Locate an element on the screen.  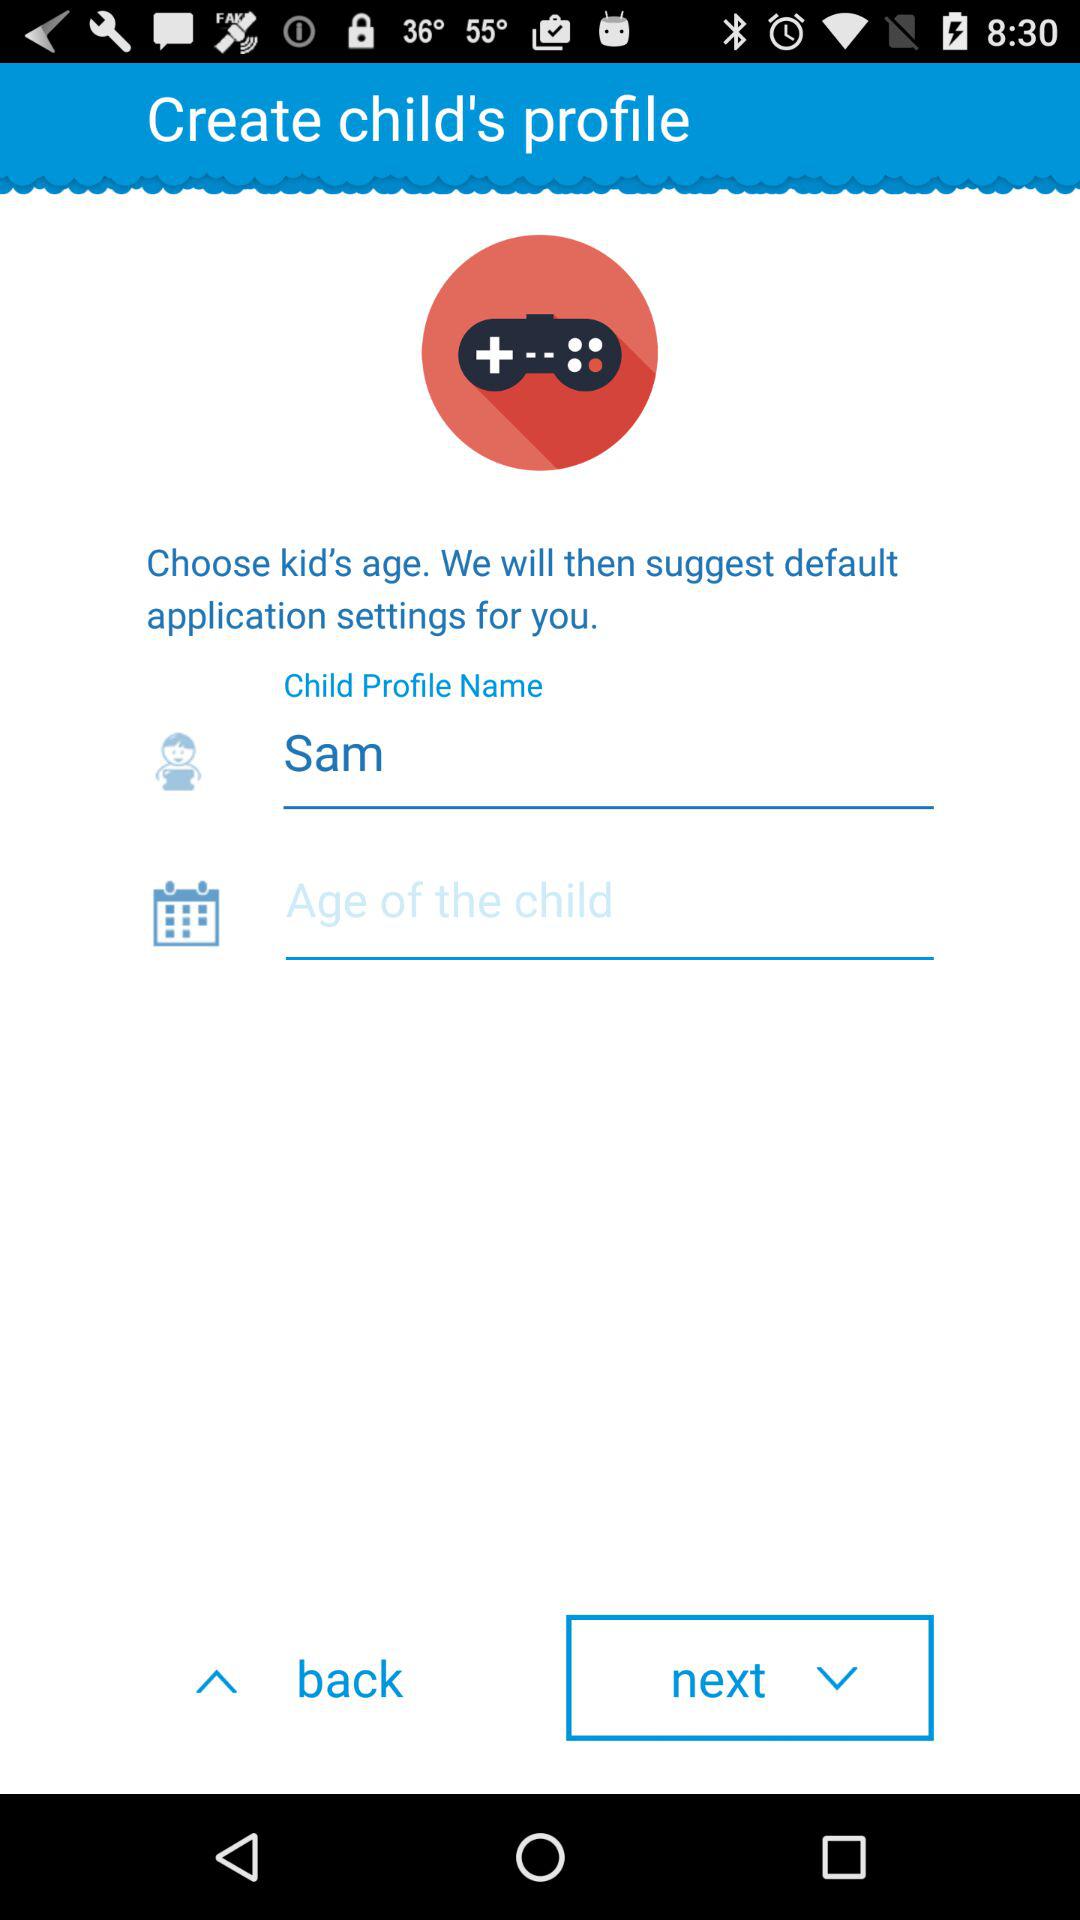
indicate age is located at coordinates (609, 912).